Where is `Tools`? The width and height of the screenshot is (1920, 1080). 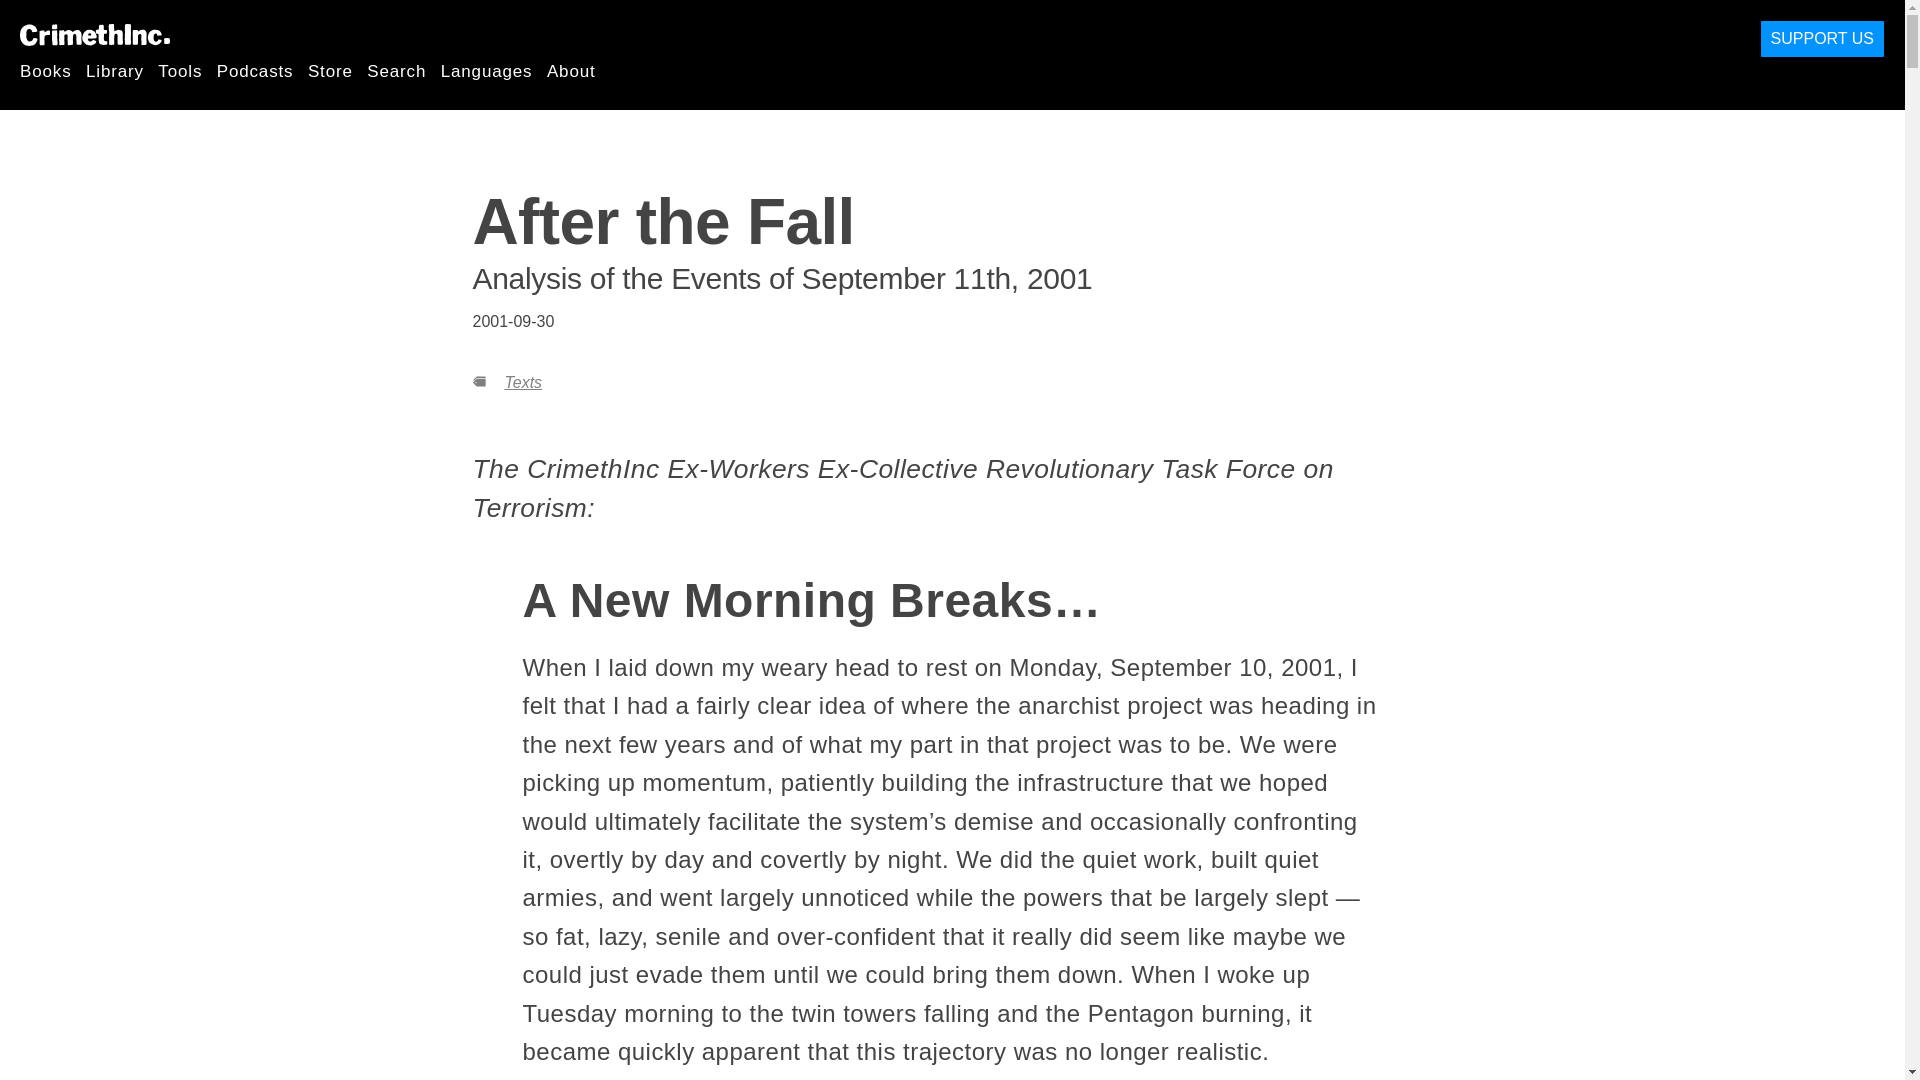
Tools is located at coordinates (179, 70).